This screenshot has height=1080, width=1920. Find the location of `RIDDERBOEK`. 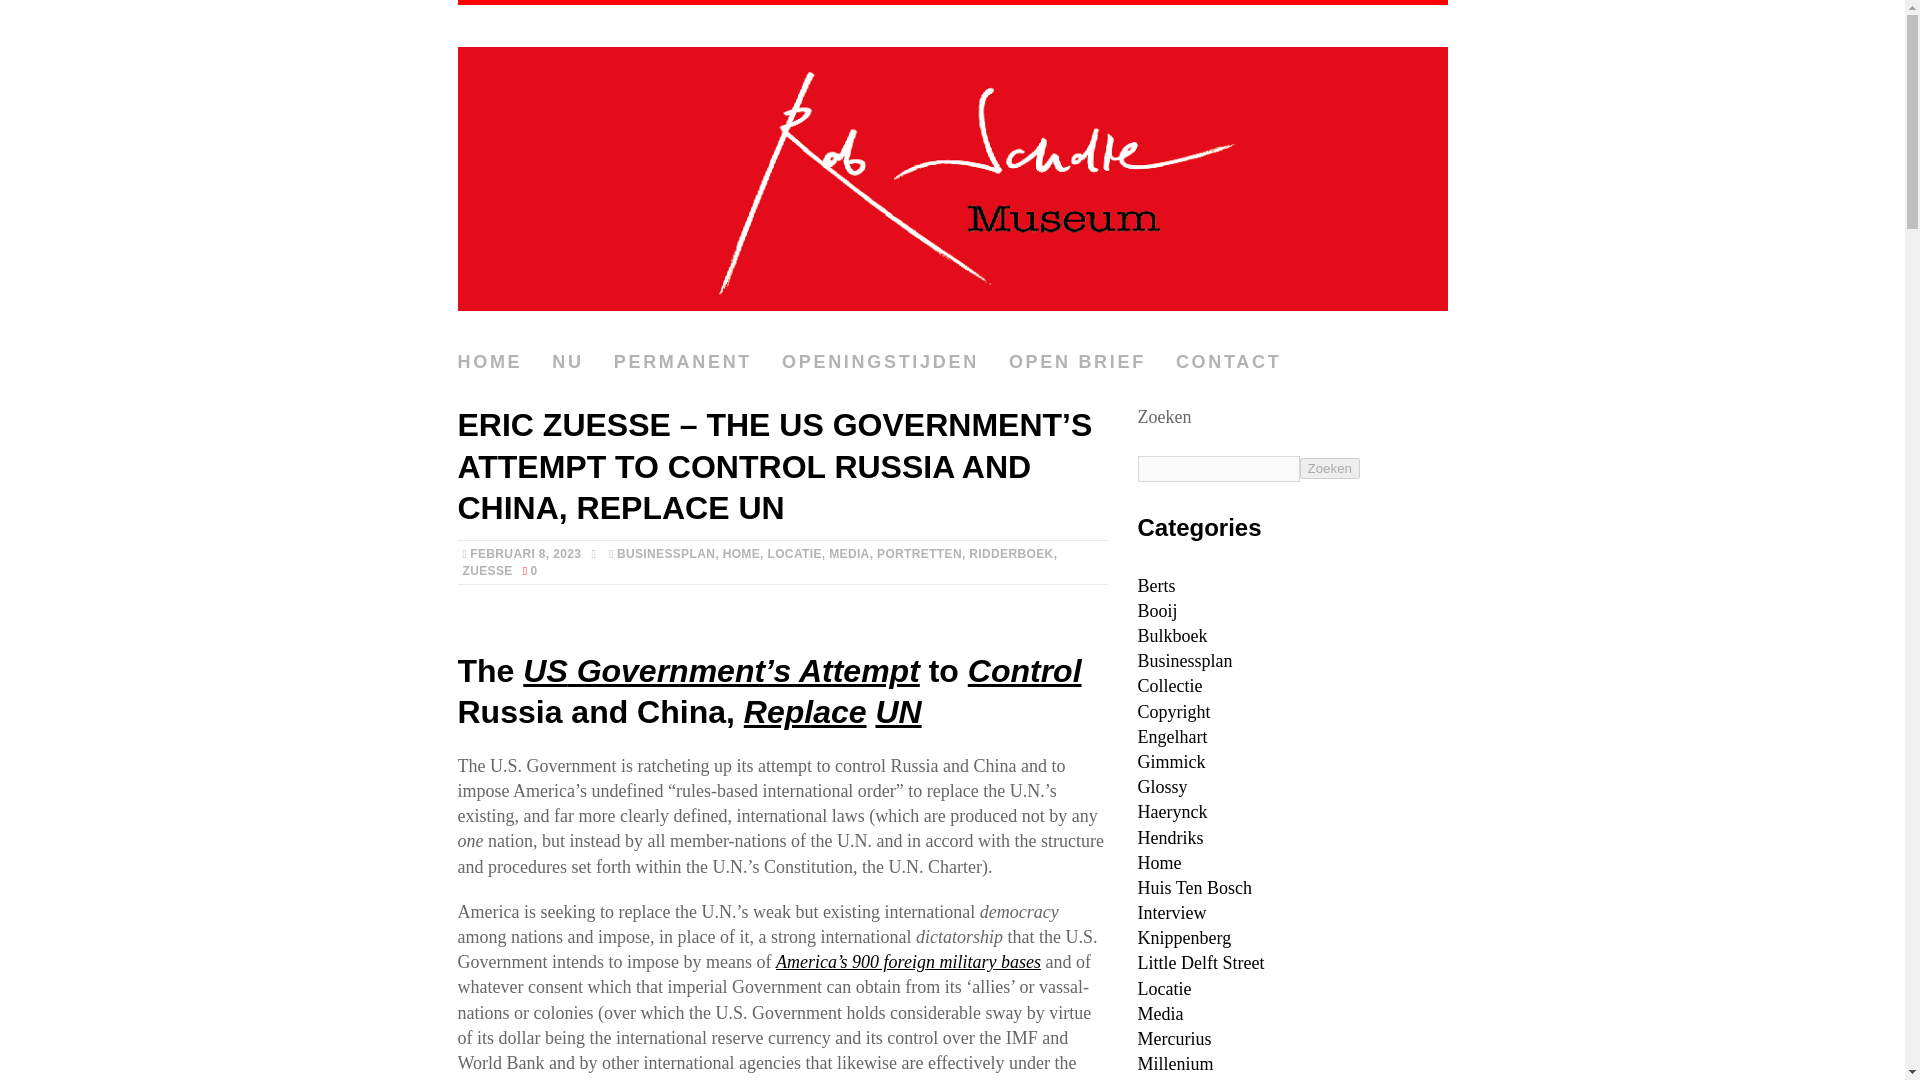

RIDDERBOEK is located at coordinates (1010, 553).